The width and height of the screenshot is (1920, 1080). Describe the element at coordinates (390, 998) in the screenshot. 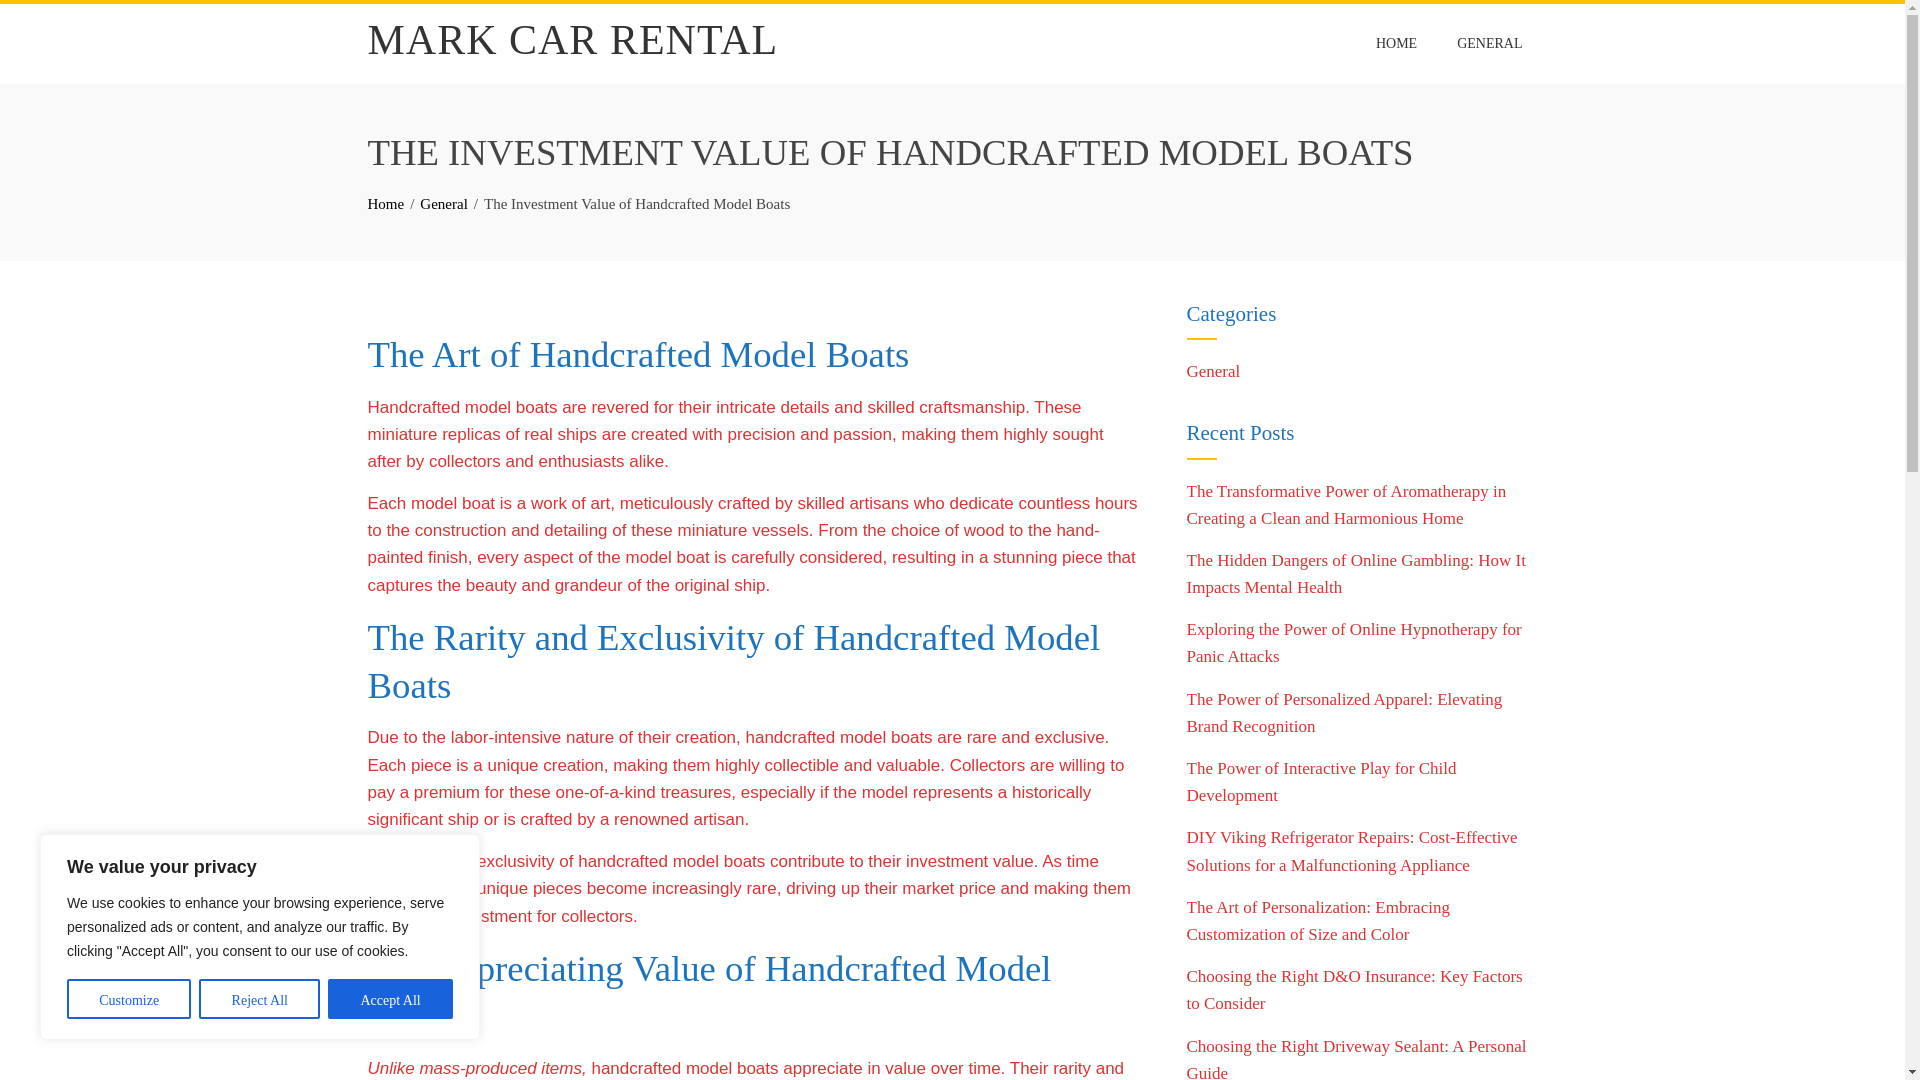

I see `Accept All` at that location.